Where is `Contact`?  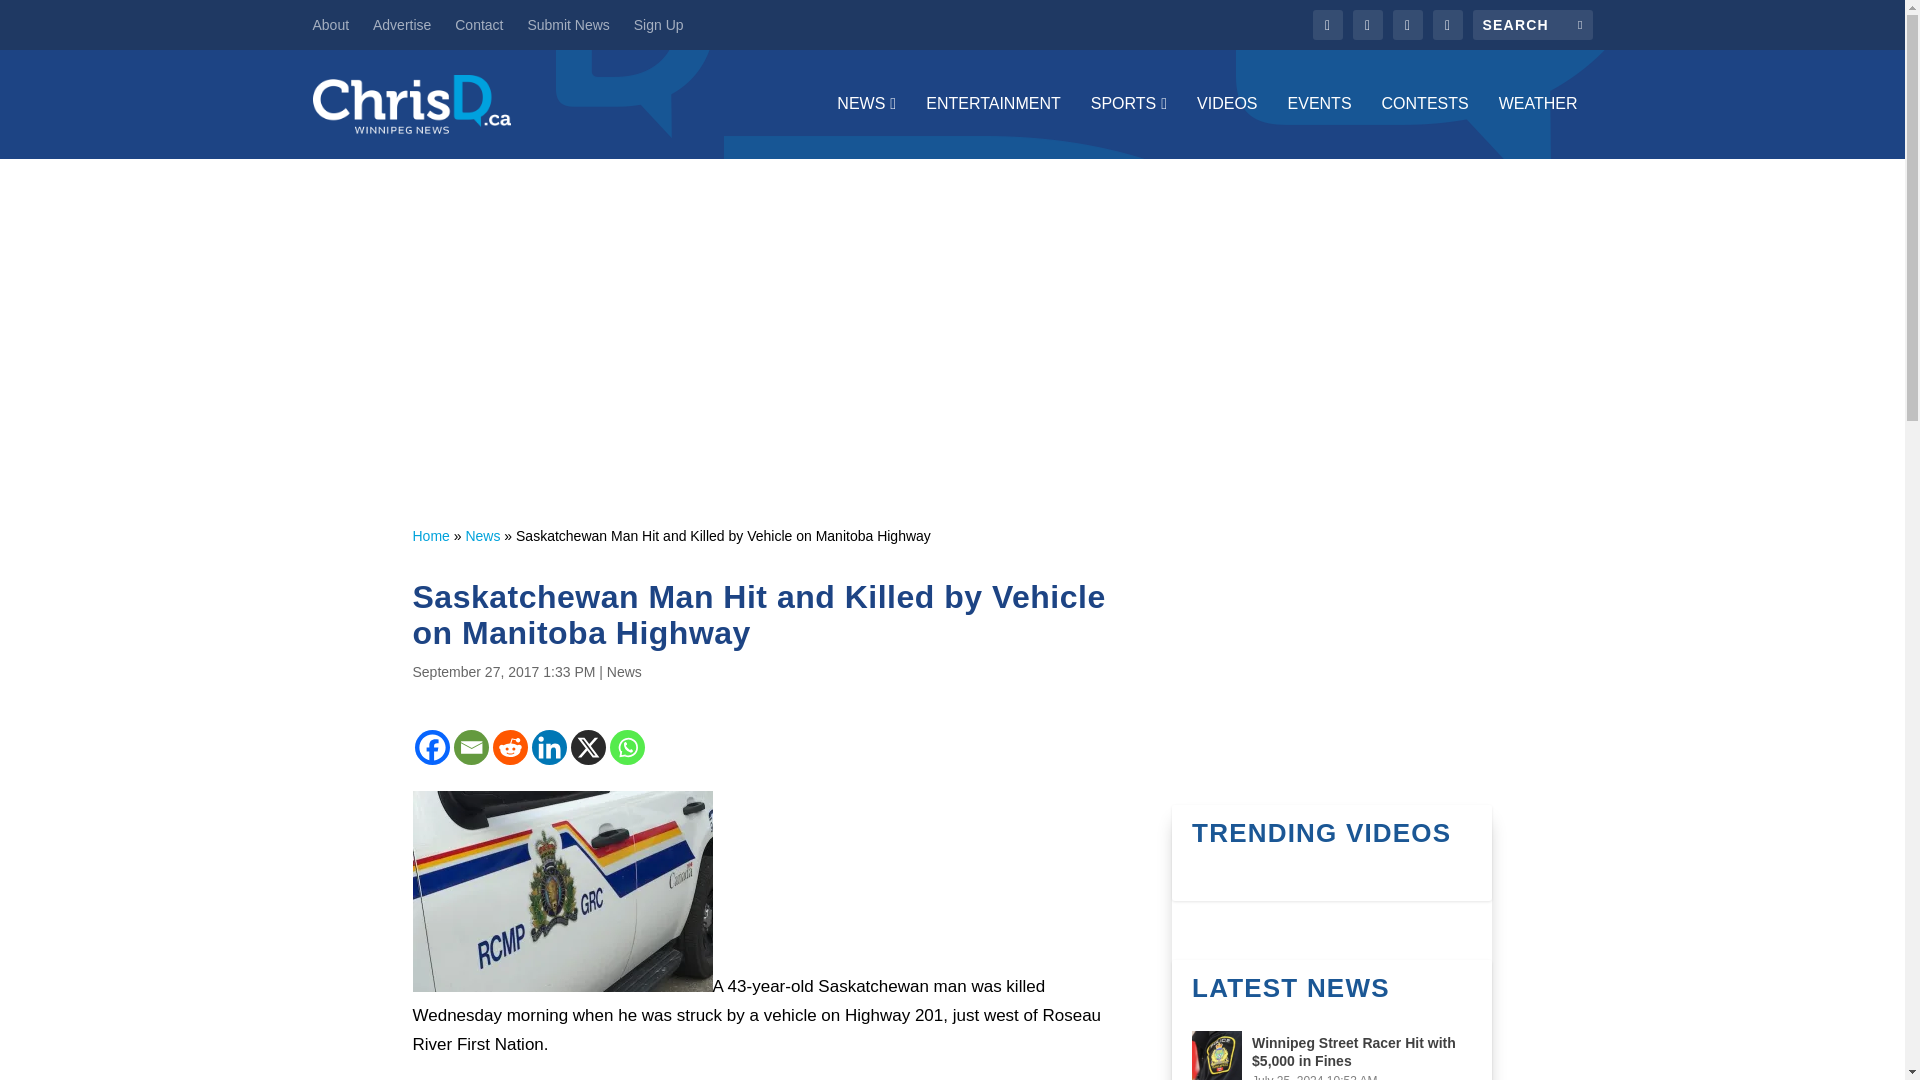
Contact is located at coordinates (479, 24).